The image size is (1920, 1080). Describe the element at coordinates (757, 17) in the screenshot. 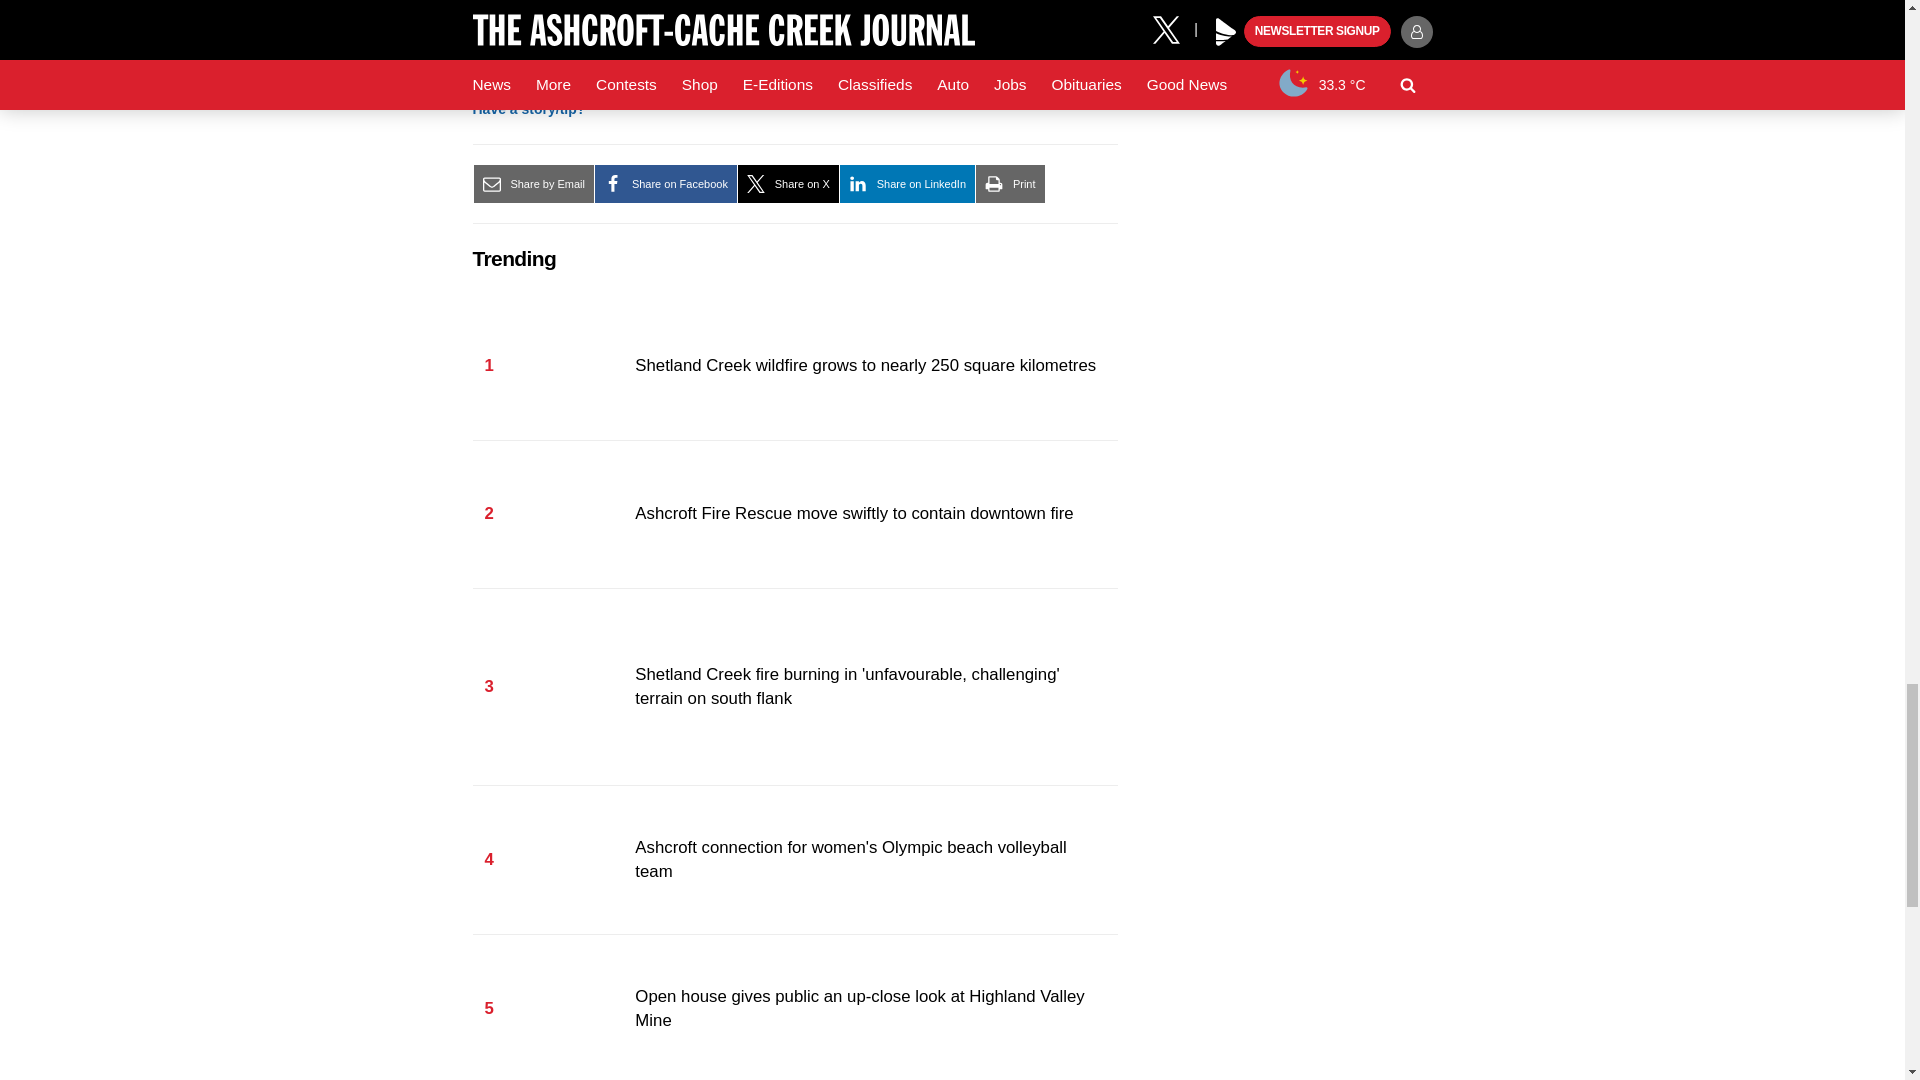

I see `related story` at that location.